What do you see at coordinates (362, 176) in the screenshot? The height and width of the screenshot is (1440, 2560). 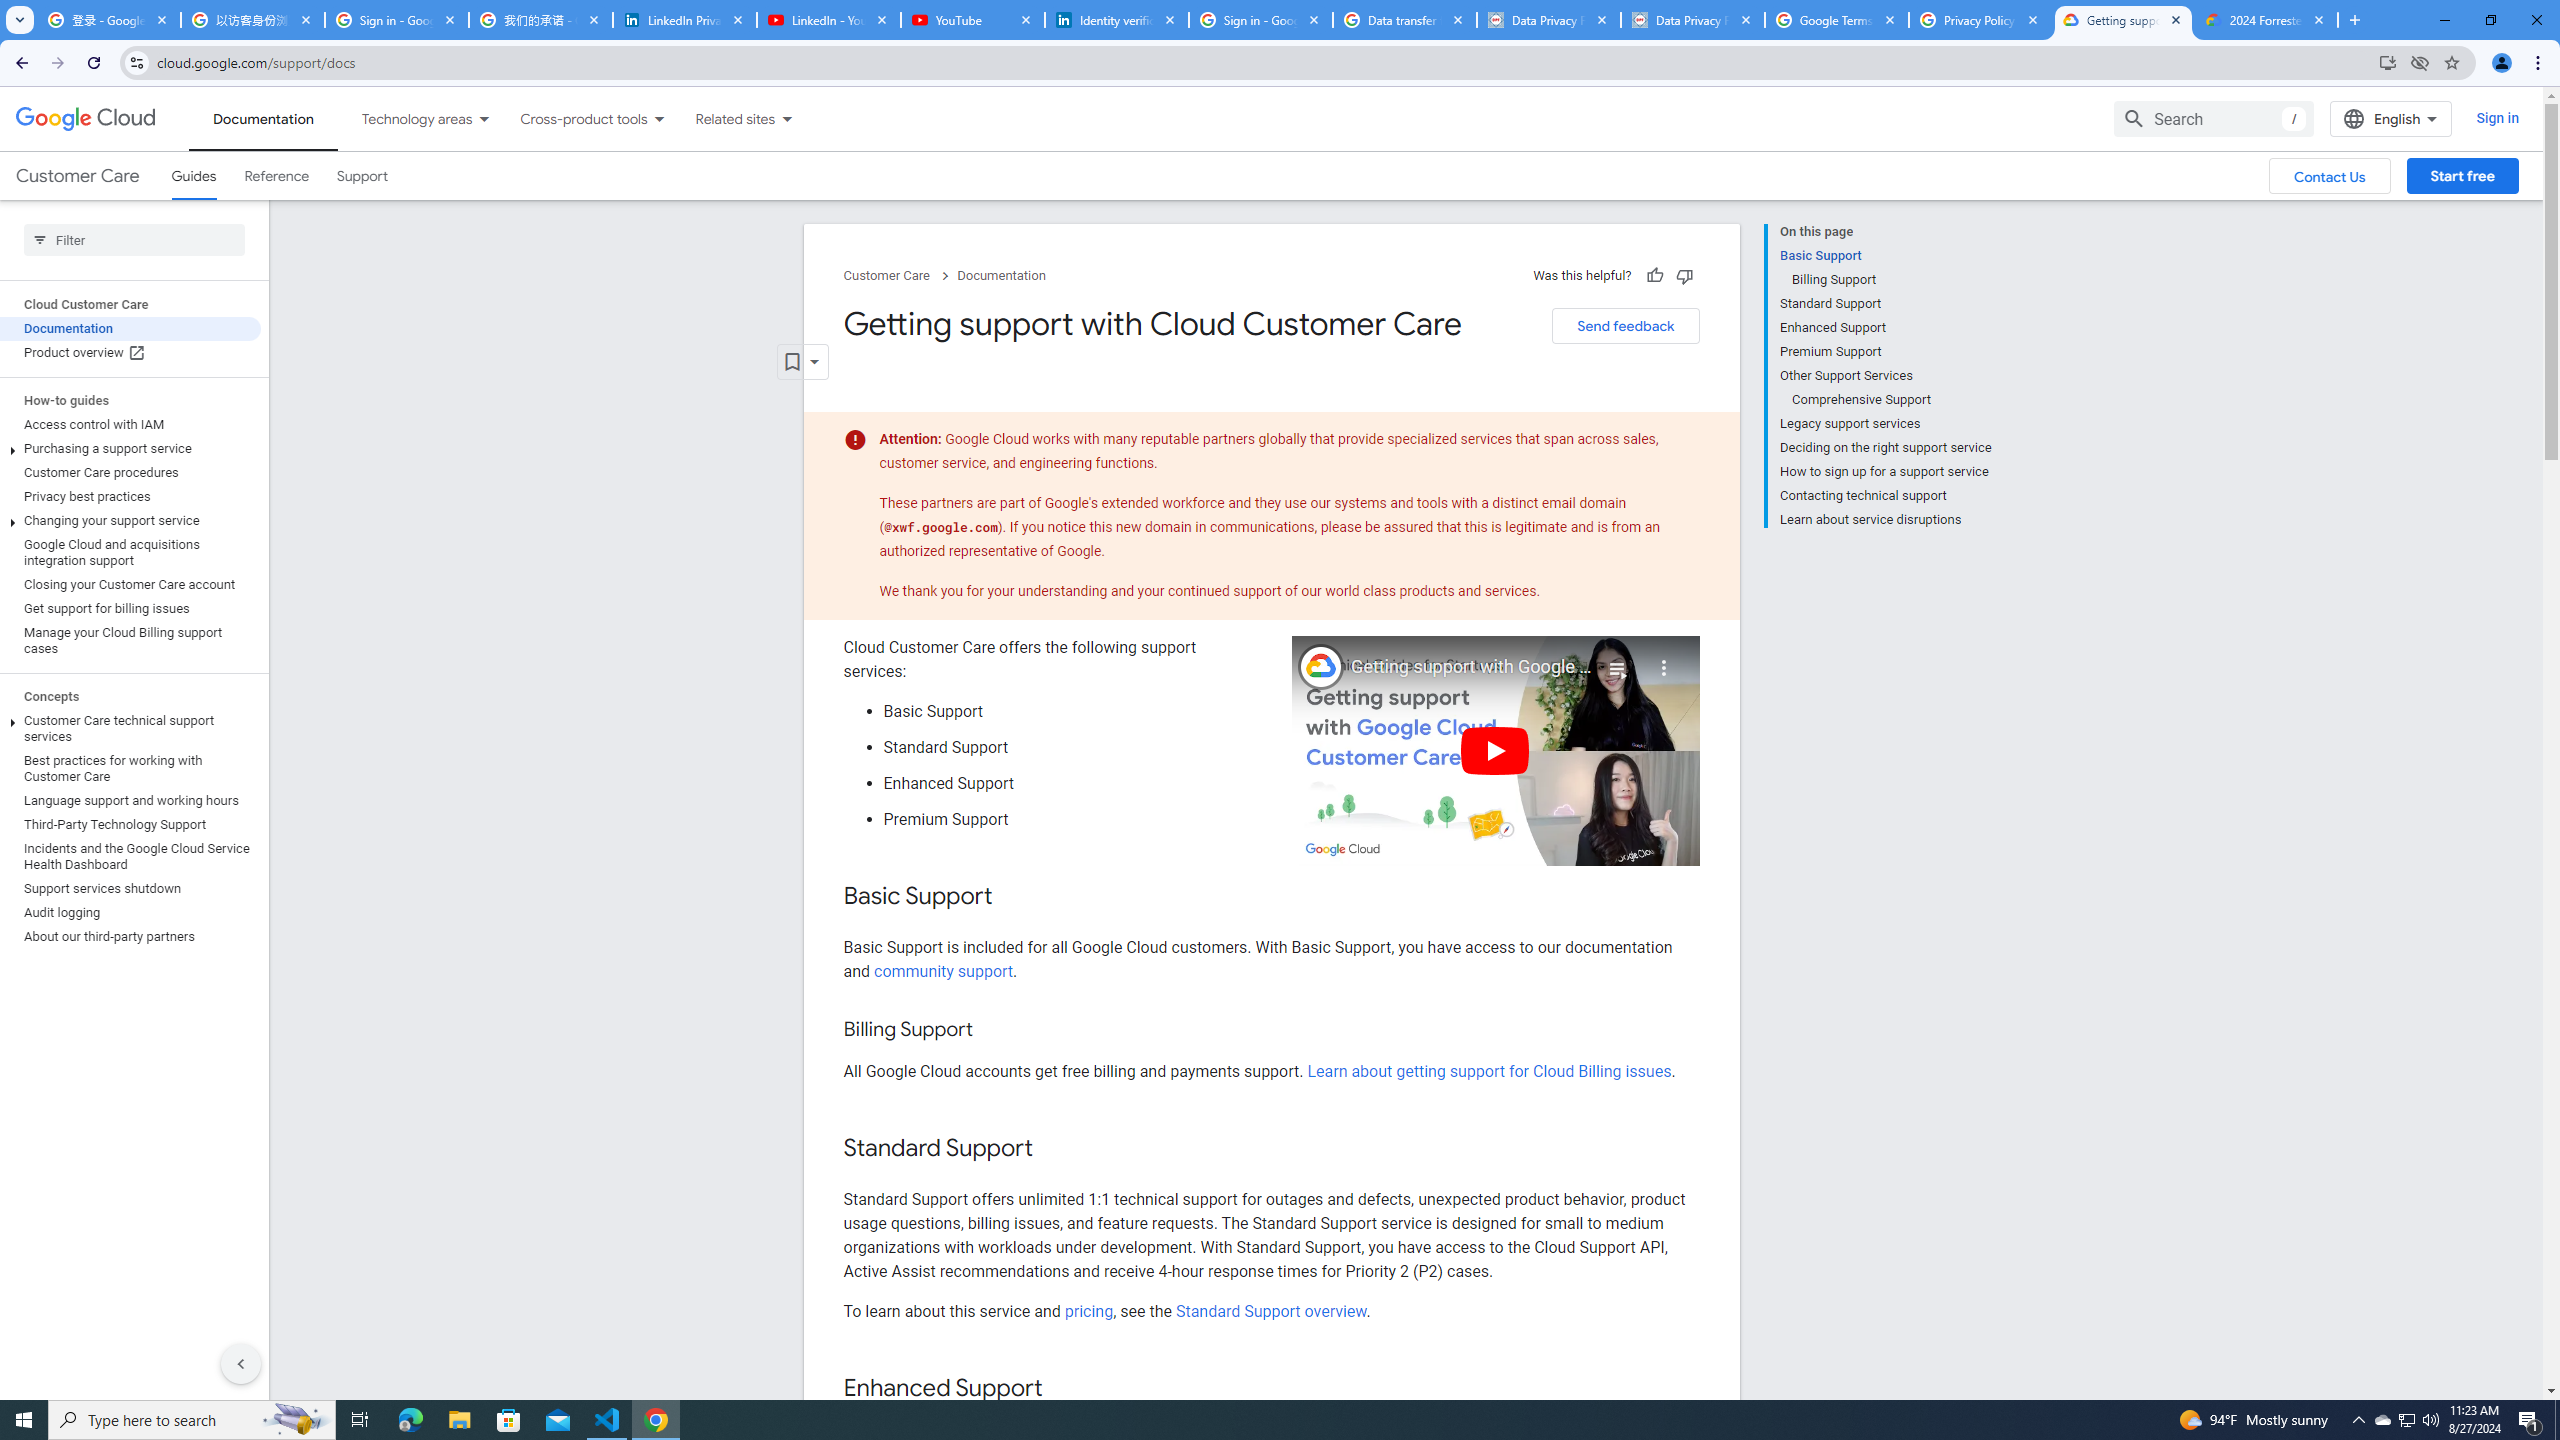 I see `Support` at bounding box center [362, 176].